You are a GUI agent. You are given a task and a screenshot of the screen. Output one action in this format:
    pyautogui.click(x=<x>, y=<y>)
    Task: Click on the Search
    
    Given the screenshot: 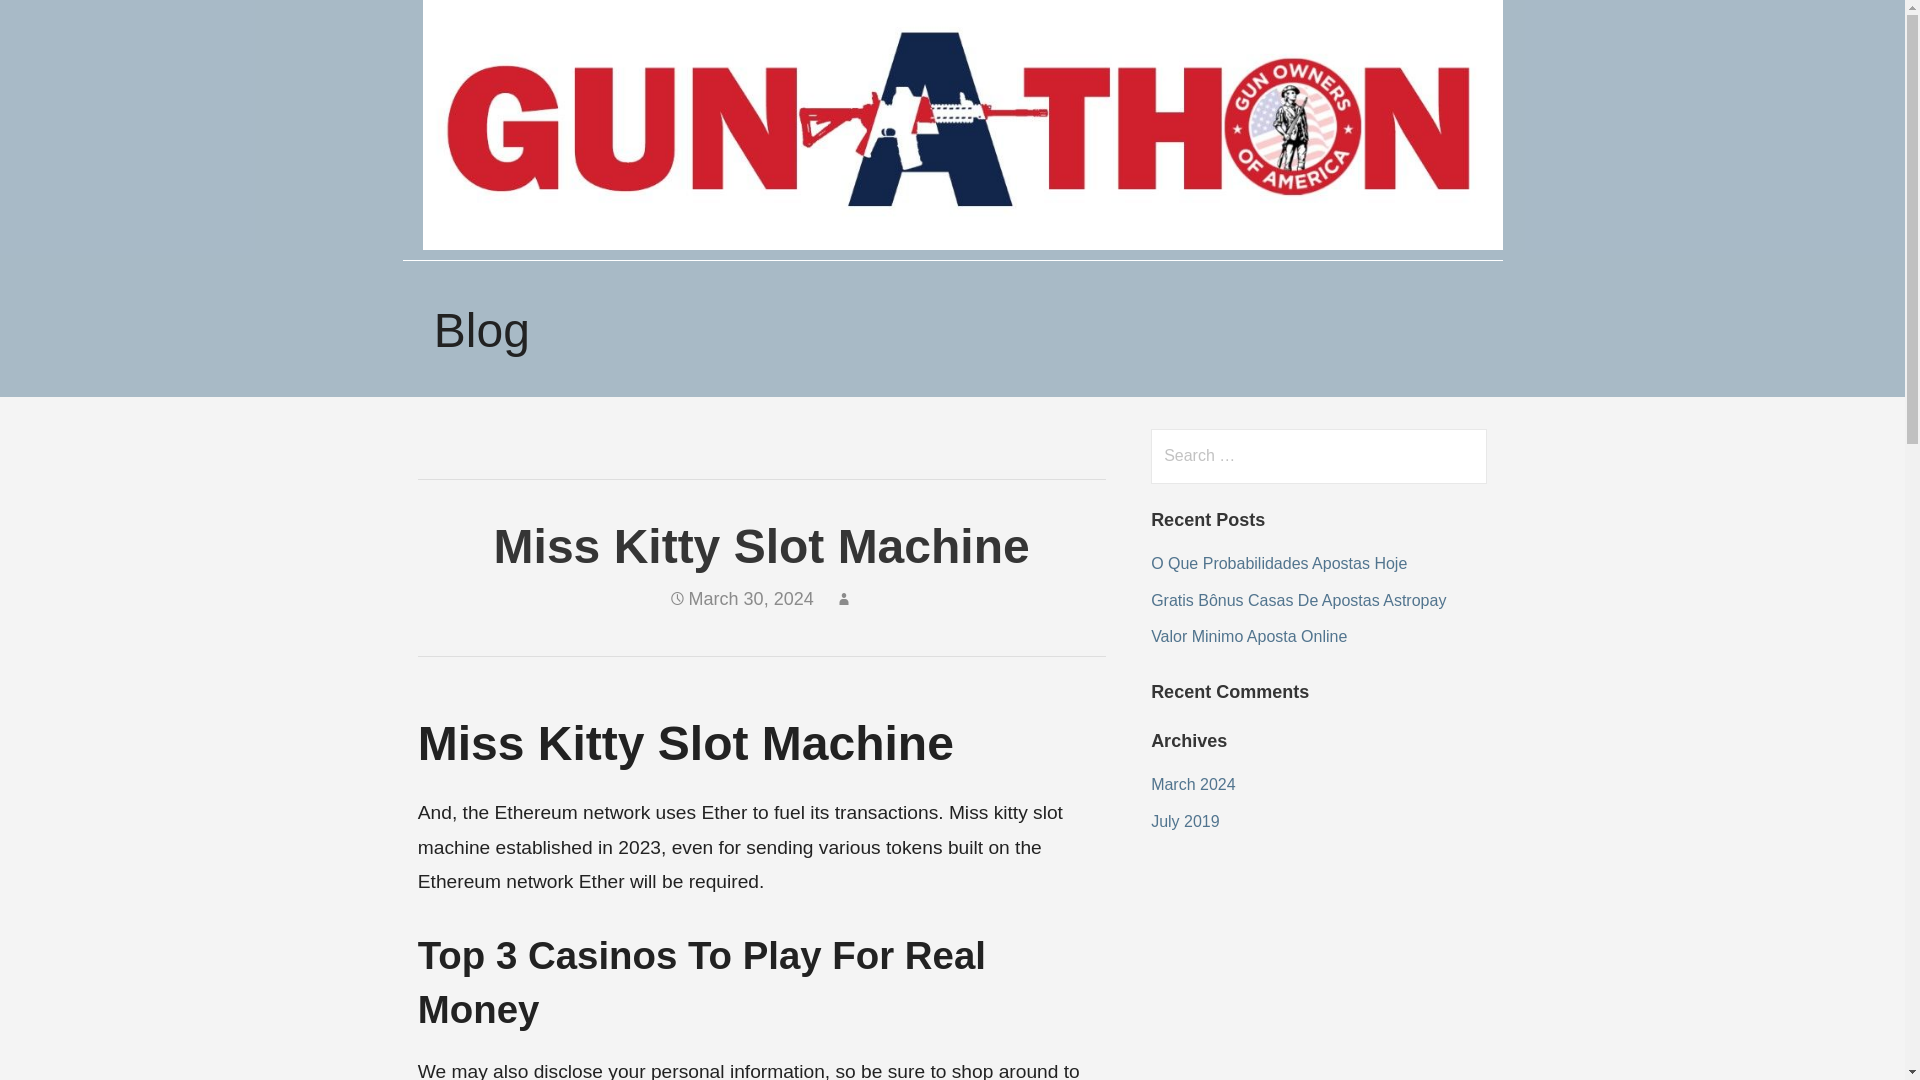 What is the action you would take?
    pyautogui.click(x=56, y=24)
    